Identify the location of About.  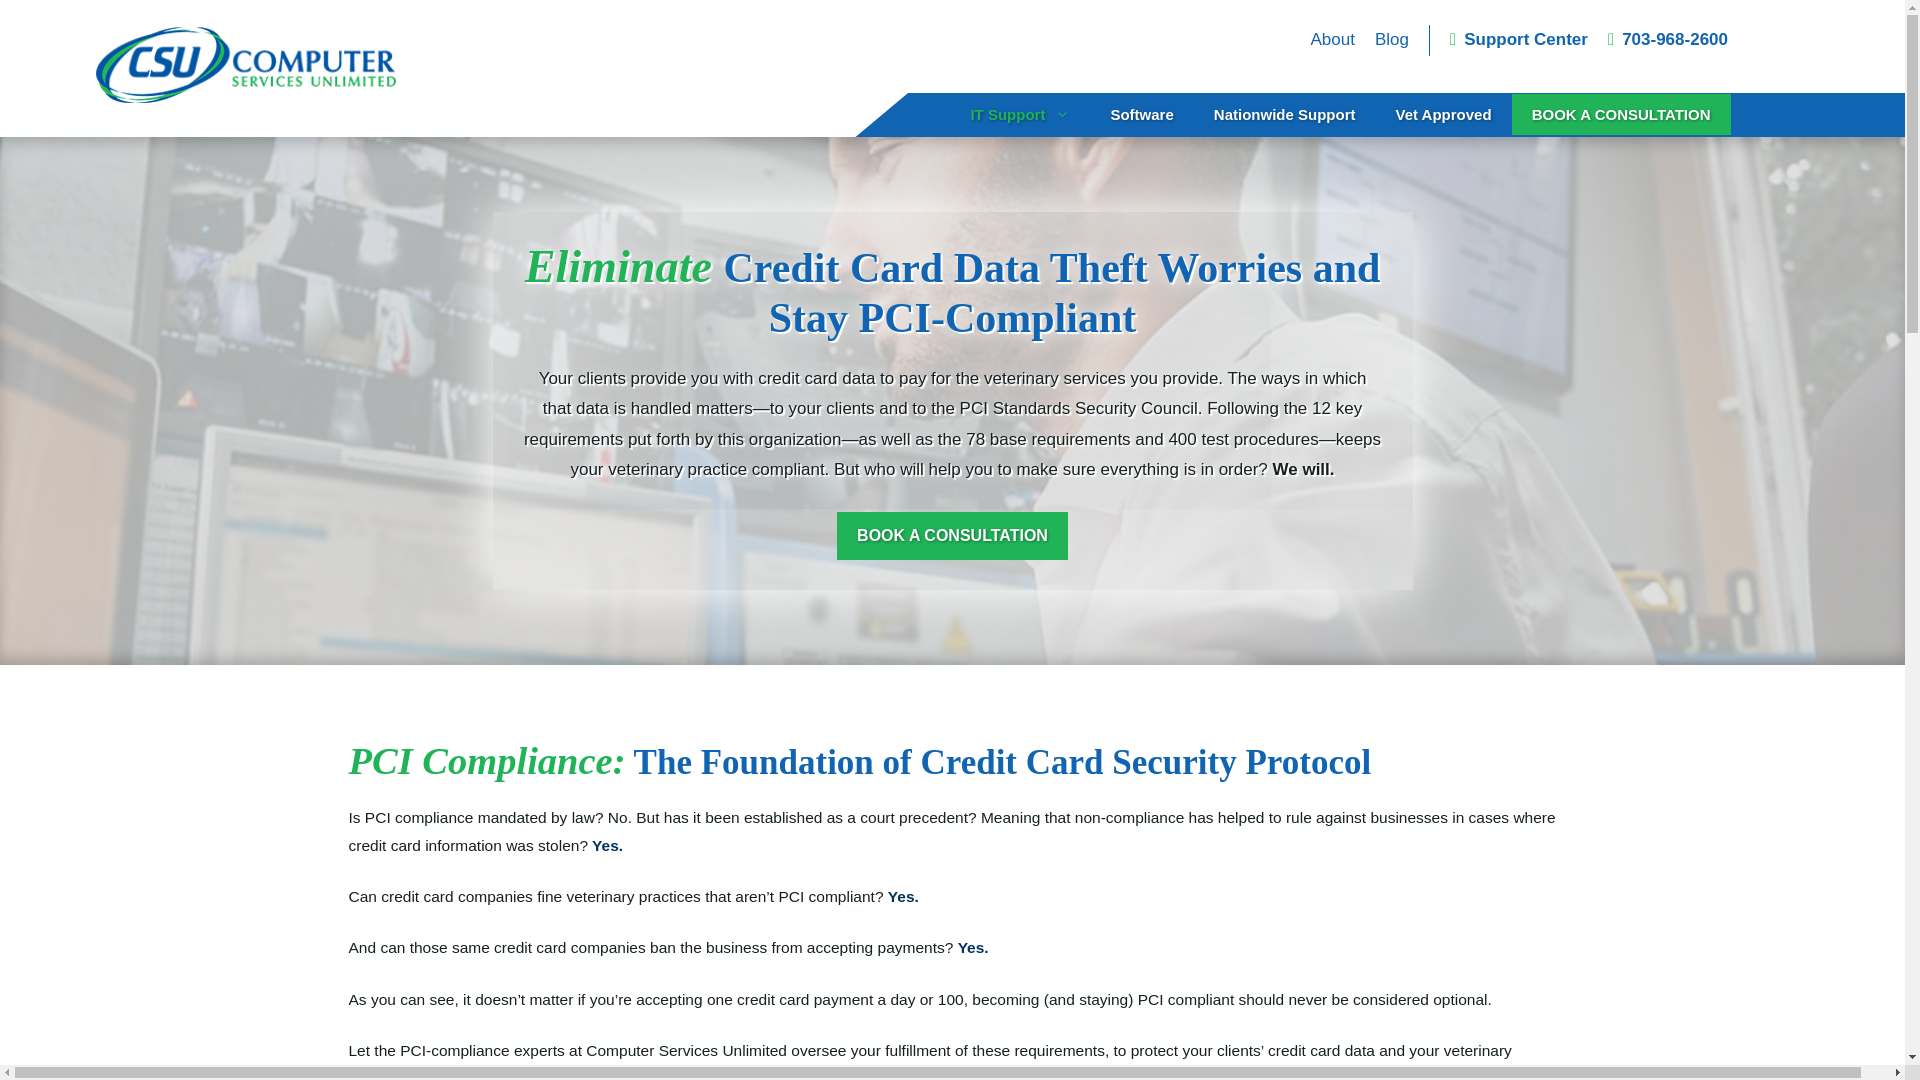
(1331, 39).